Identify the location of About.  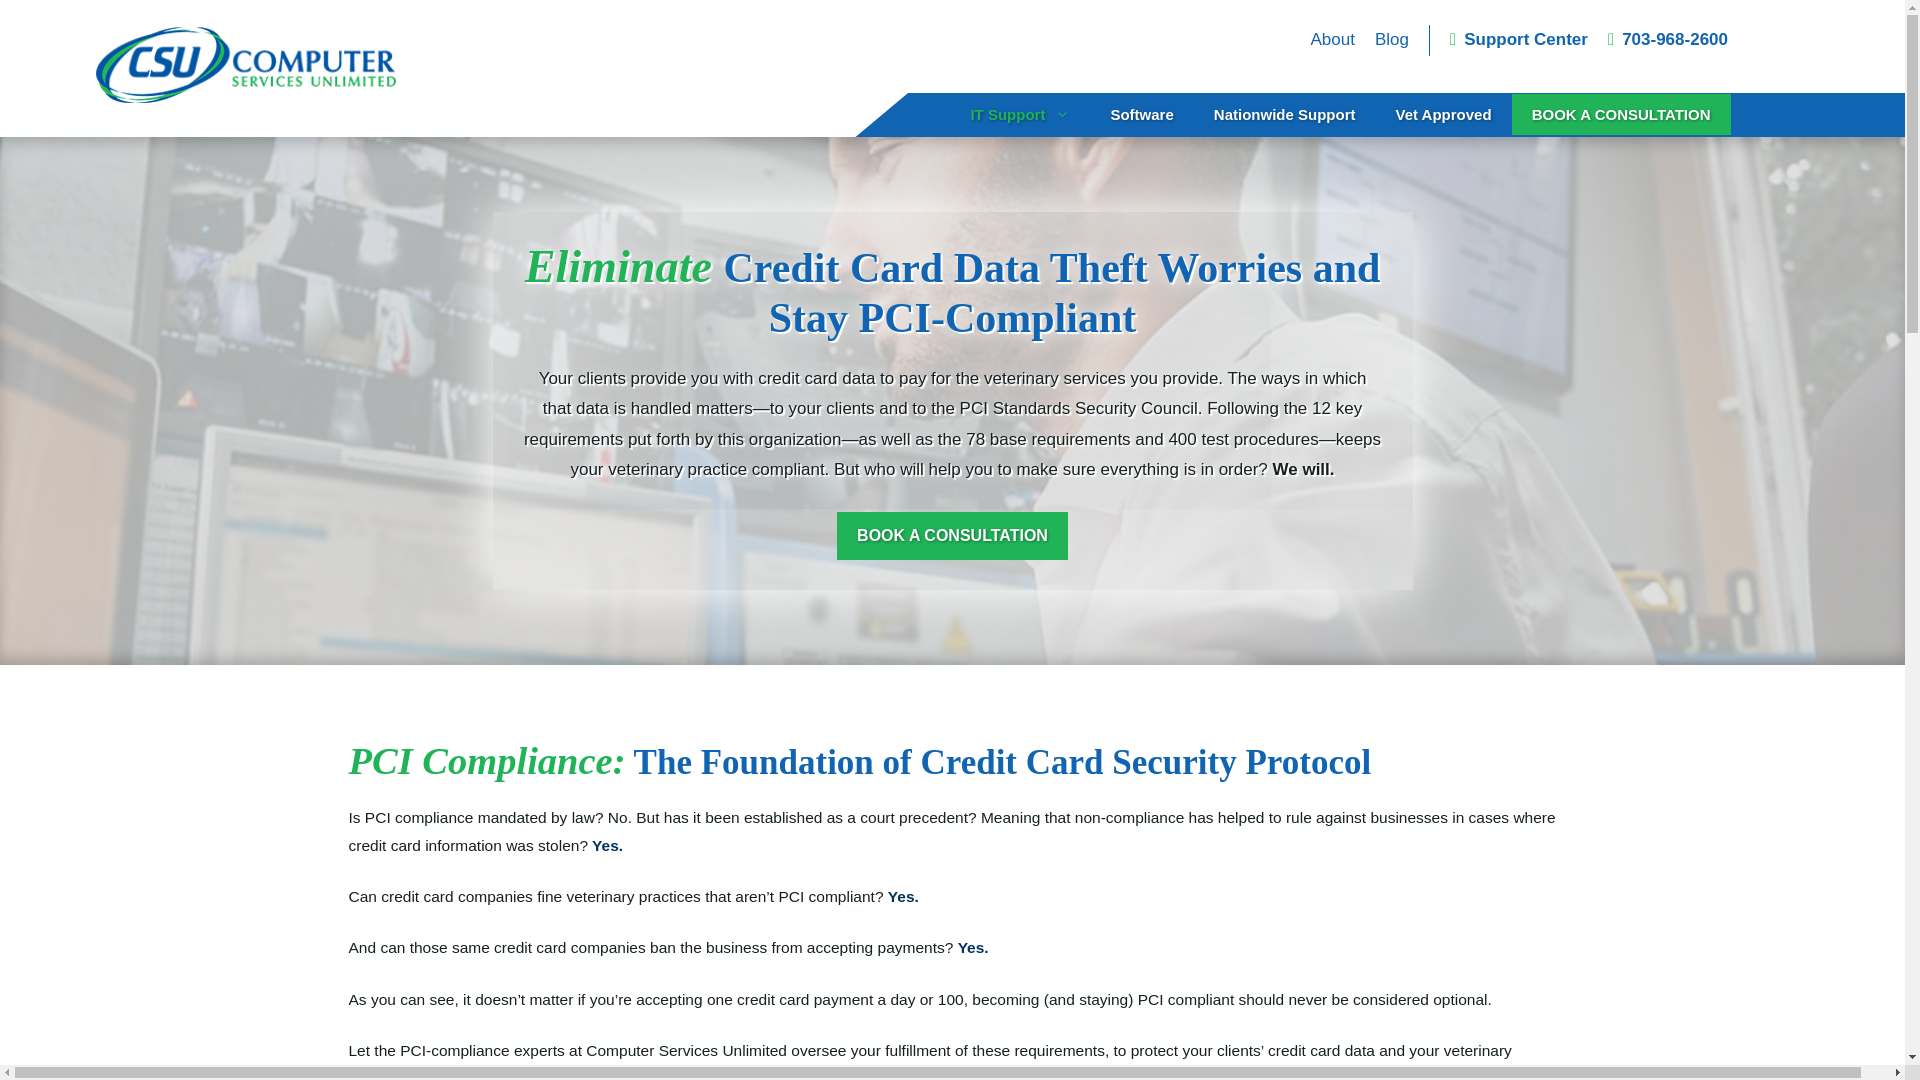
(1331, 39).